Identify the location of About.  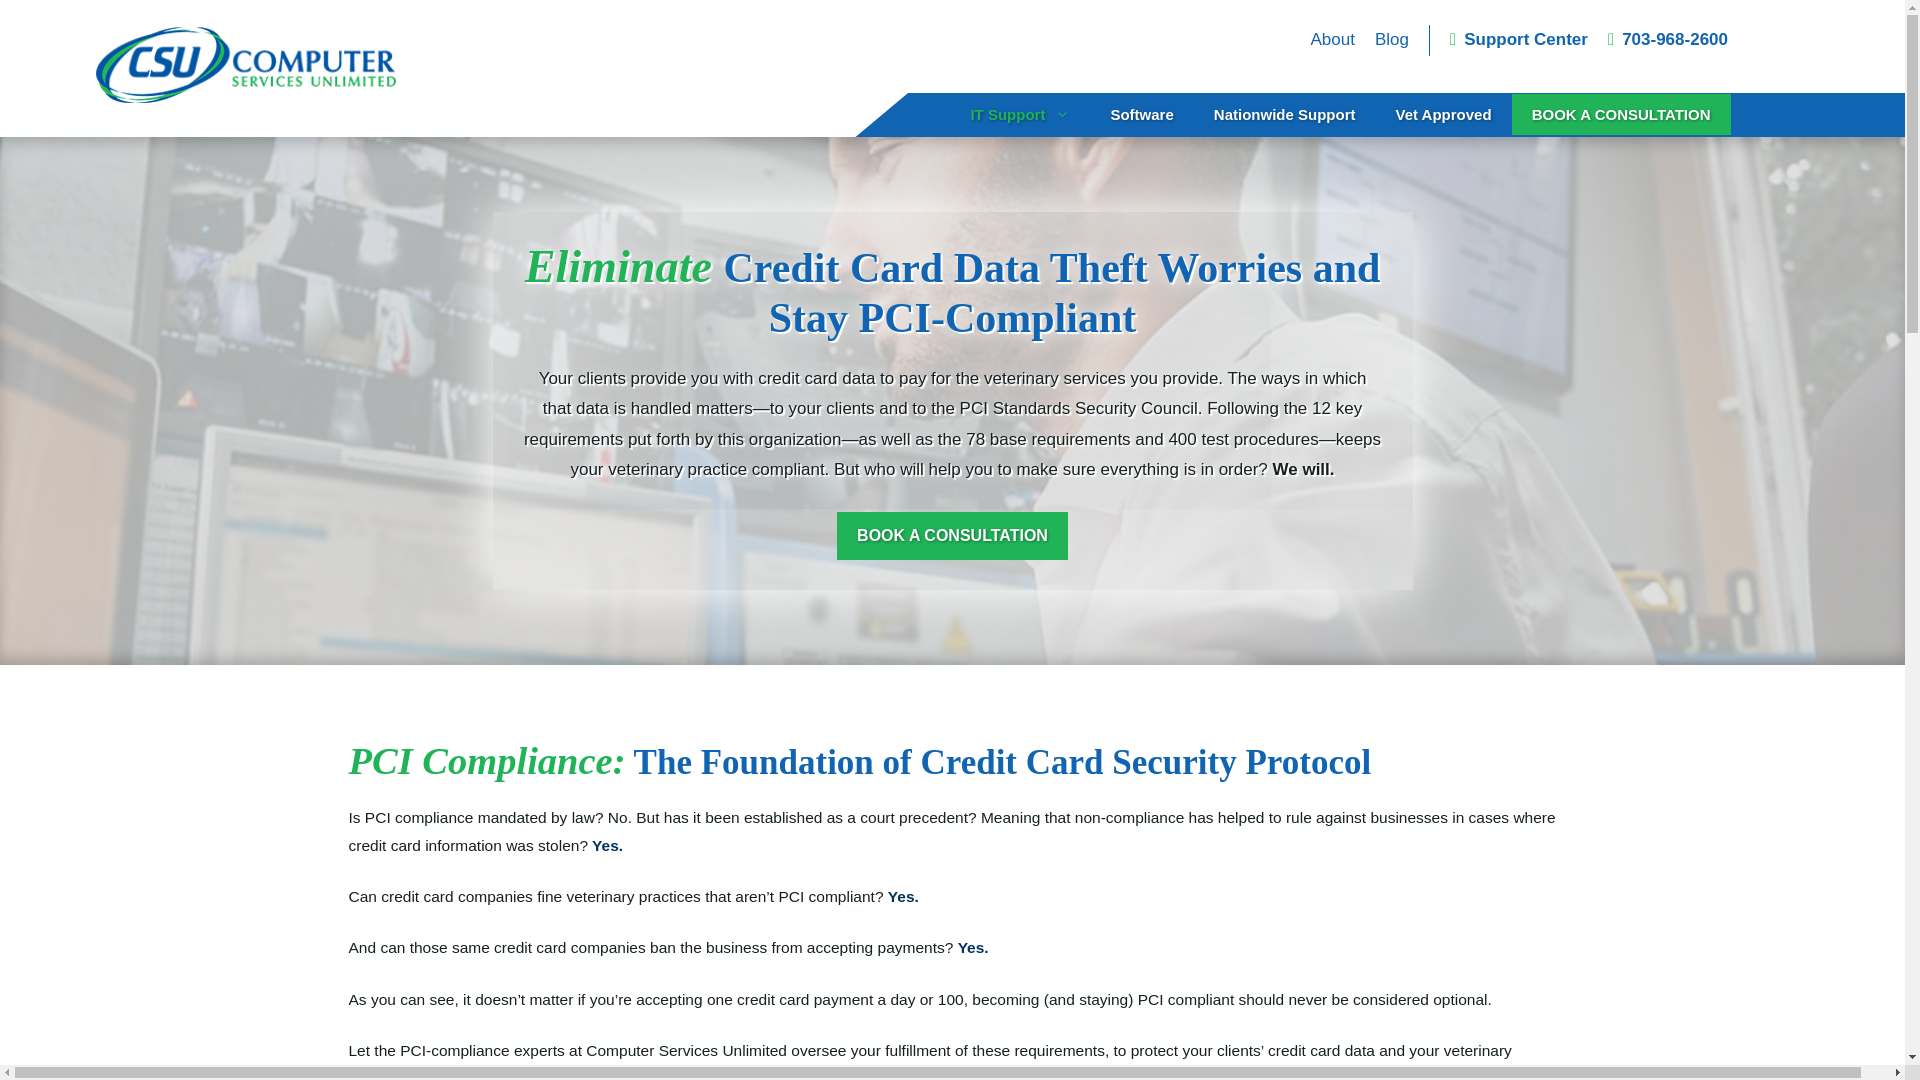
(1331, 39).